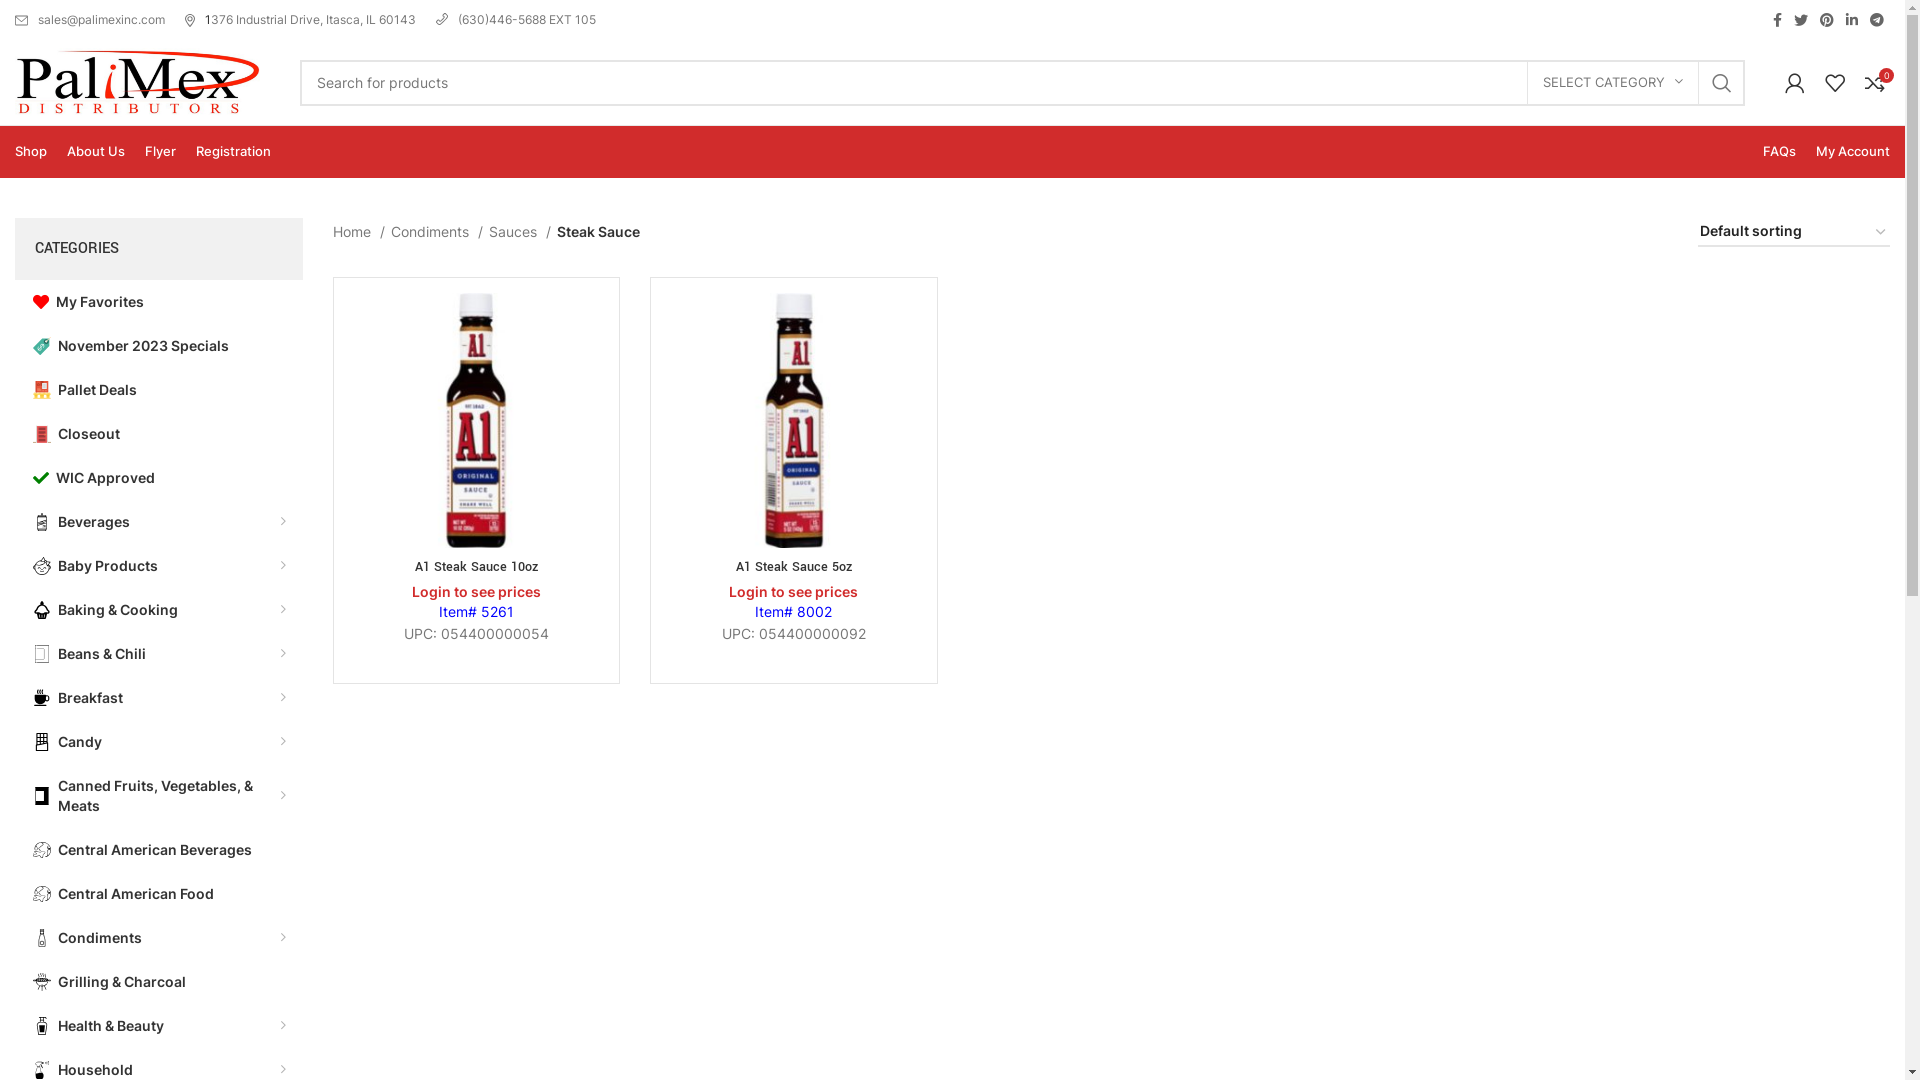 The image size is (1920, 1080). Describe the element at coordinates (159, 390) in the screenshot. I see `Pallet Deals` at that location.